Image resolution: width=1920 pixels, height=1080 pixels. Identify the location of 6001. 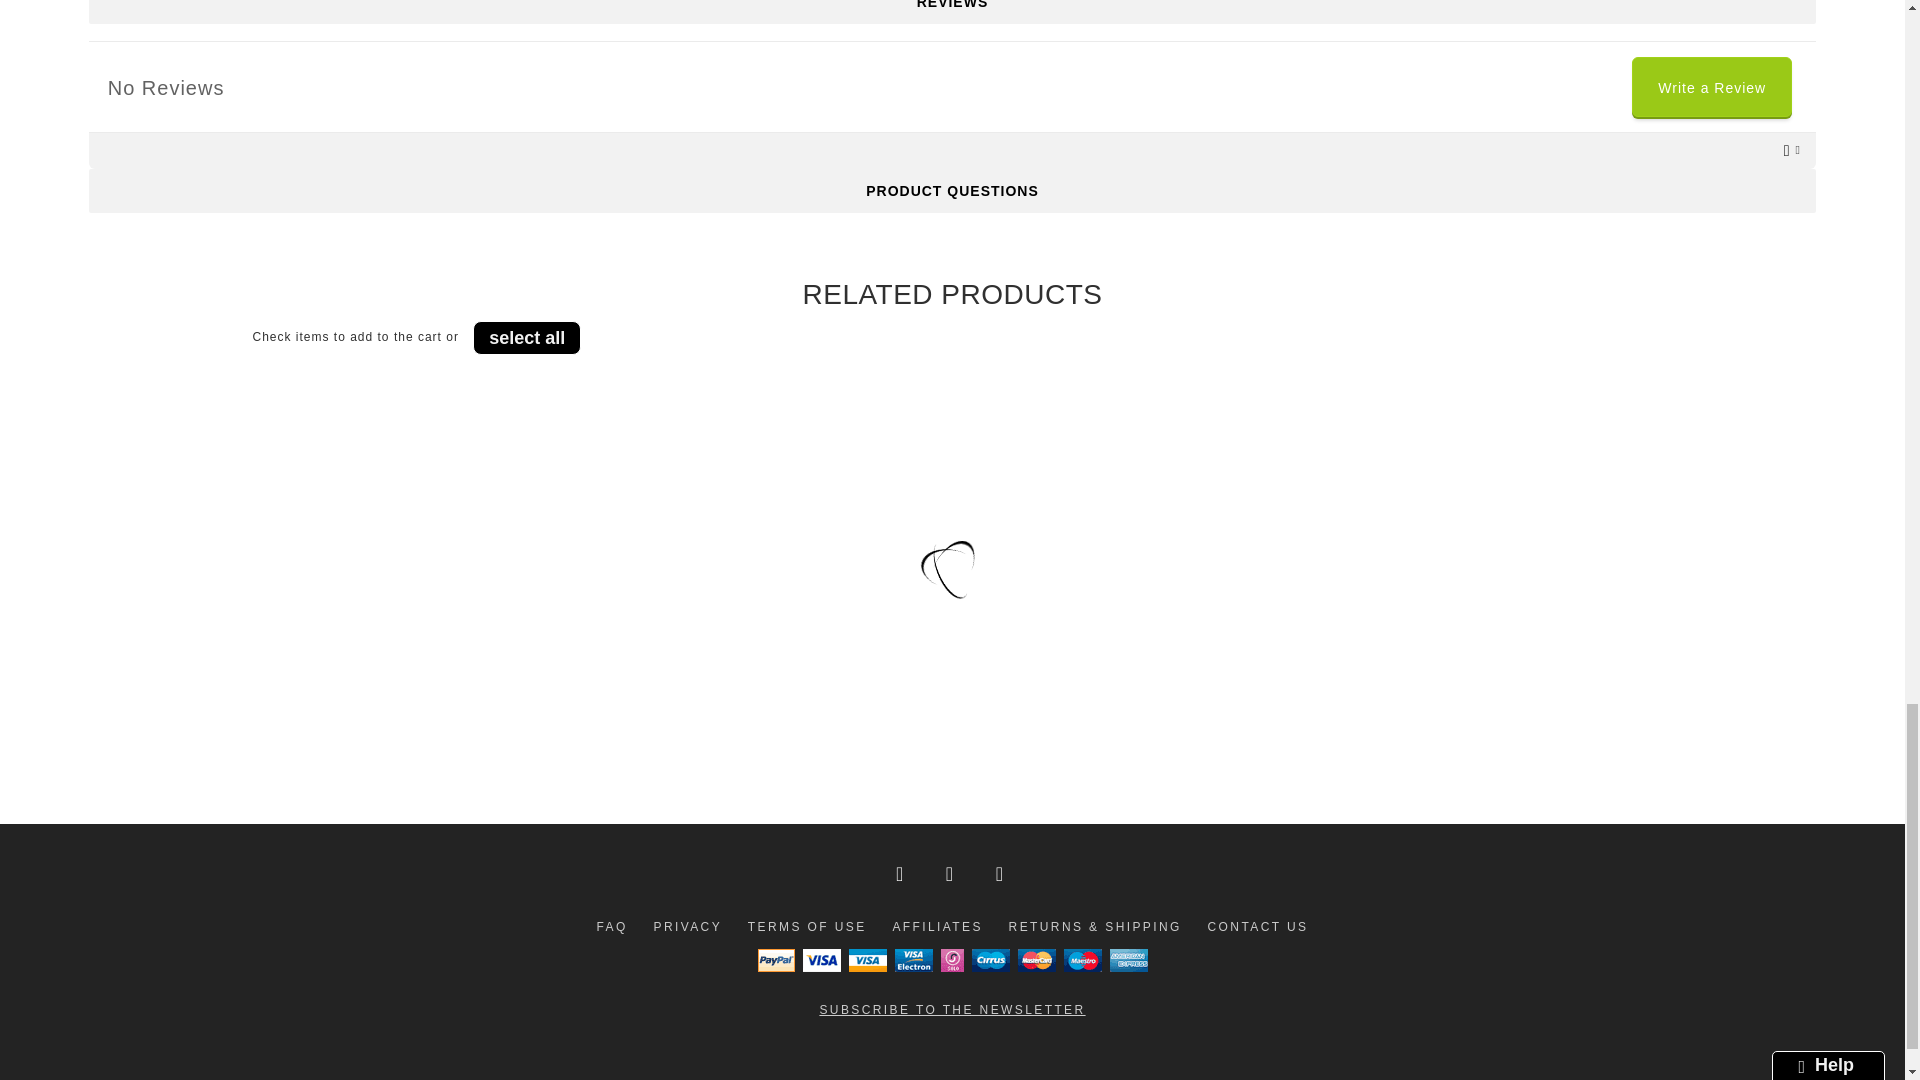
(646, 726).